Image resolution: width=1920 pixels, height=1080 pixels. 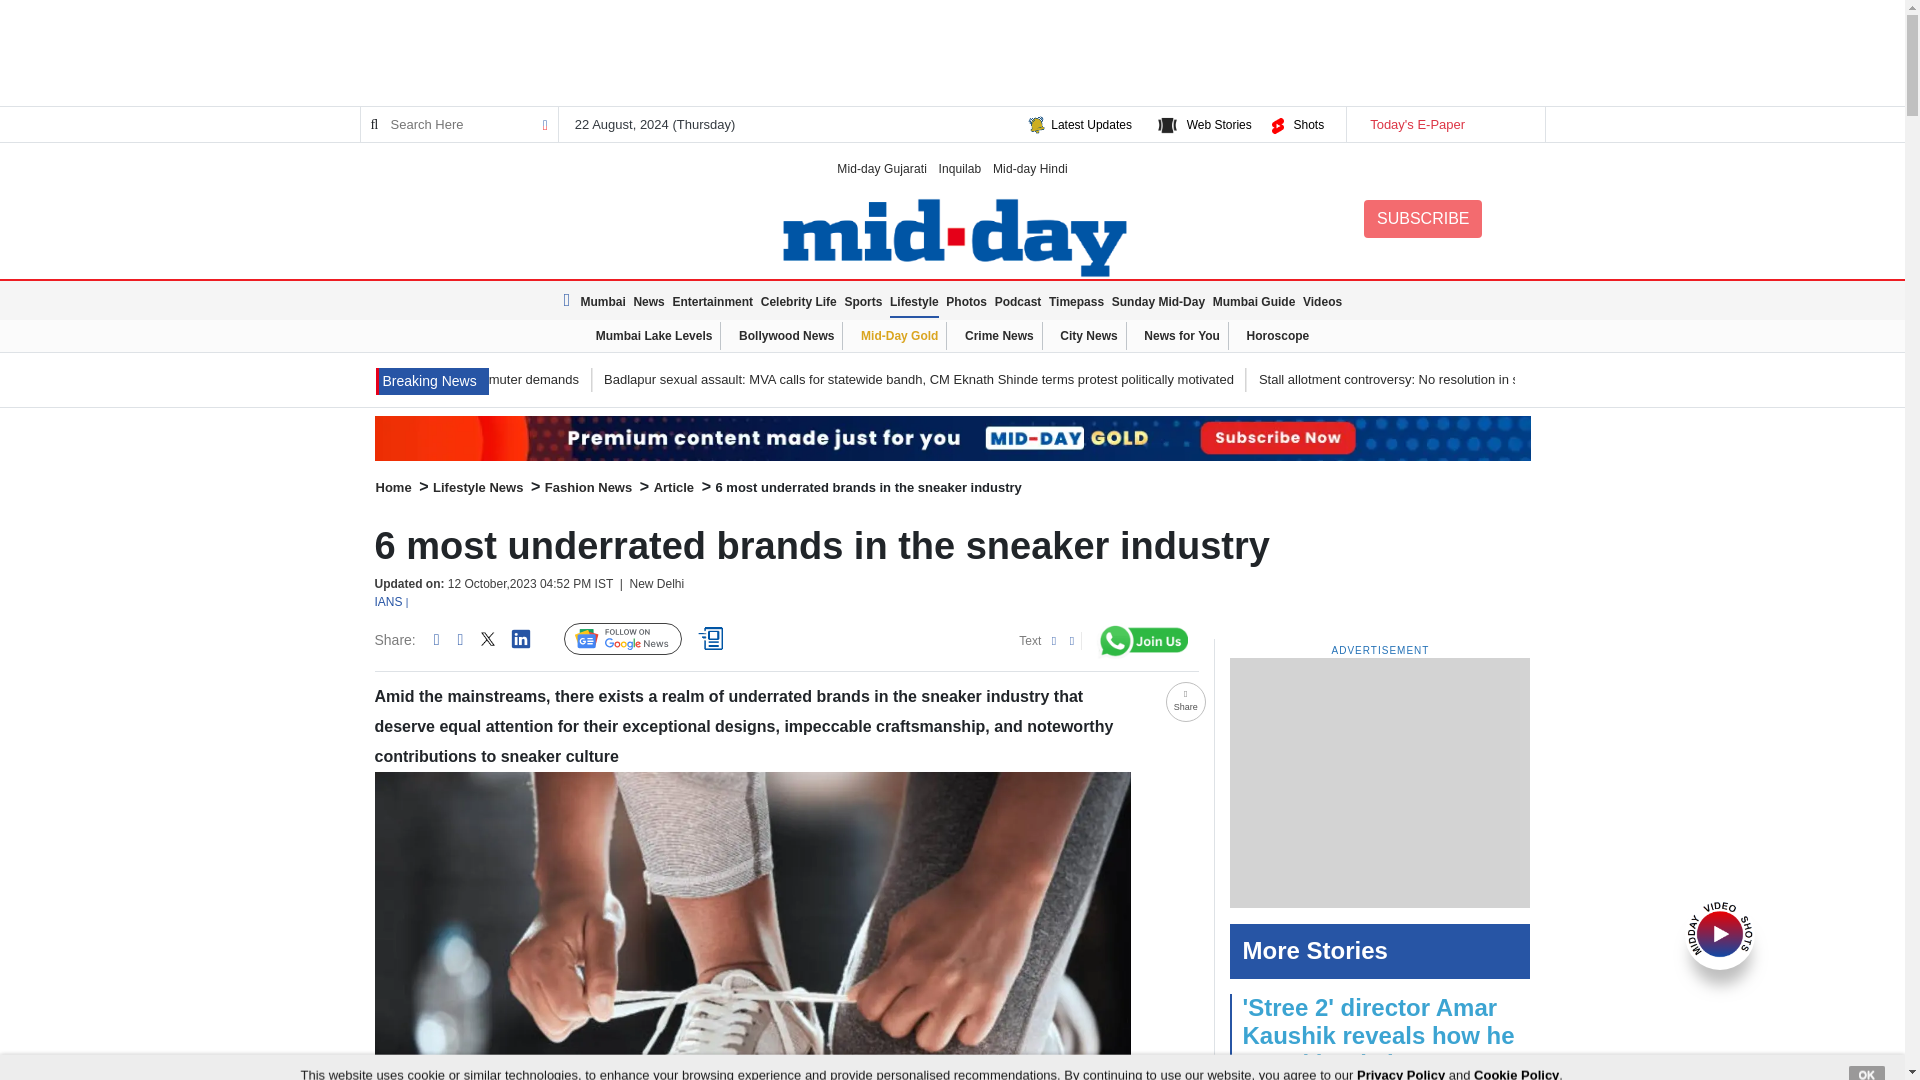 What do you see at coordinates (752, 926) in the screenshot?
I see `6 most underrated brands in the sneaker industry` at bounding box center [752, 926].